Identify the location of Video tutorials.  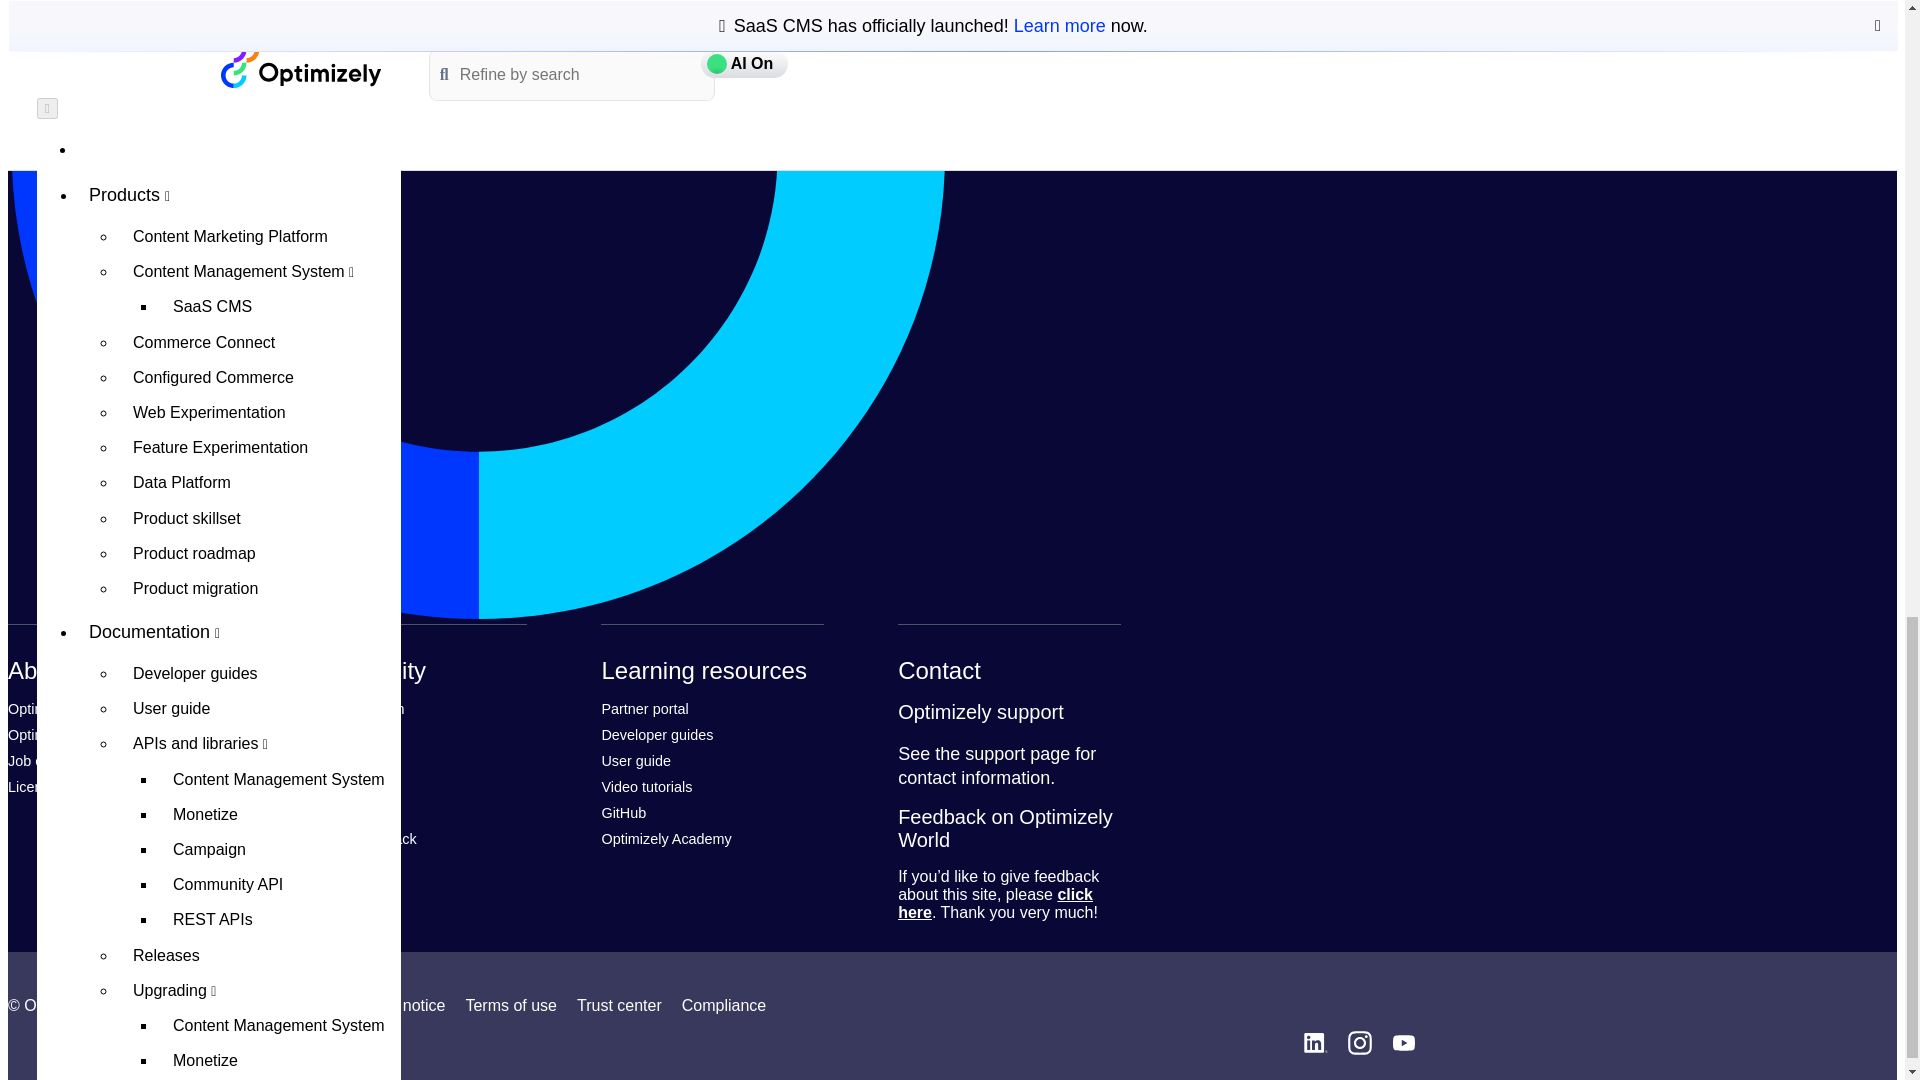
(646, 786).